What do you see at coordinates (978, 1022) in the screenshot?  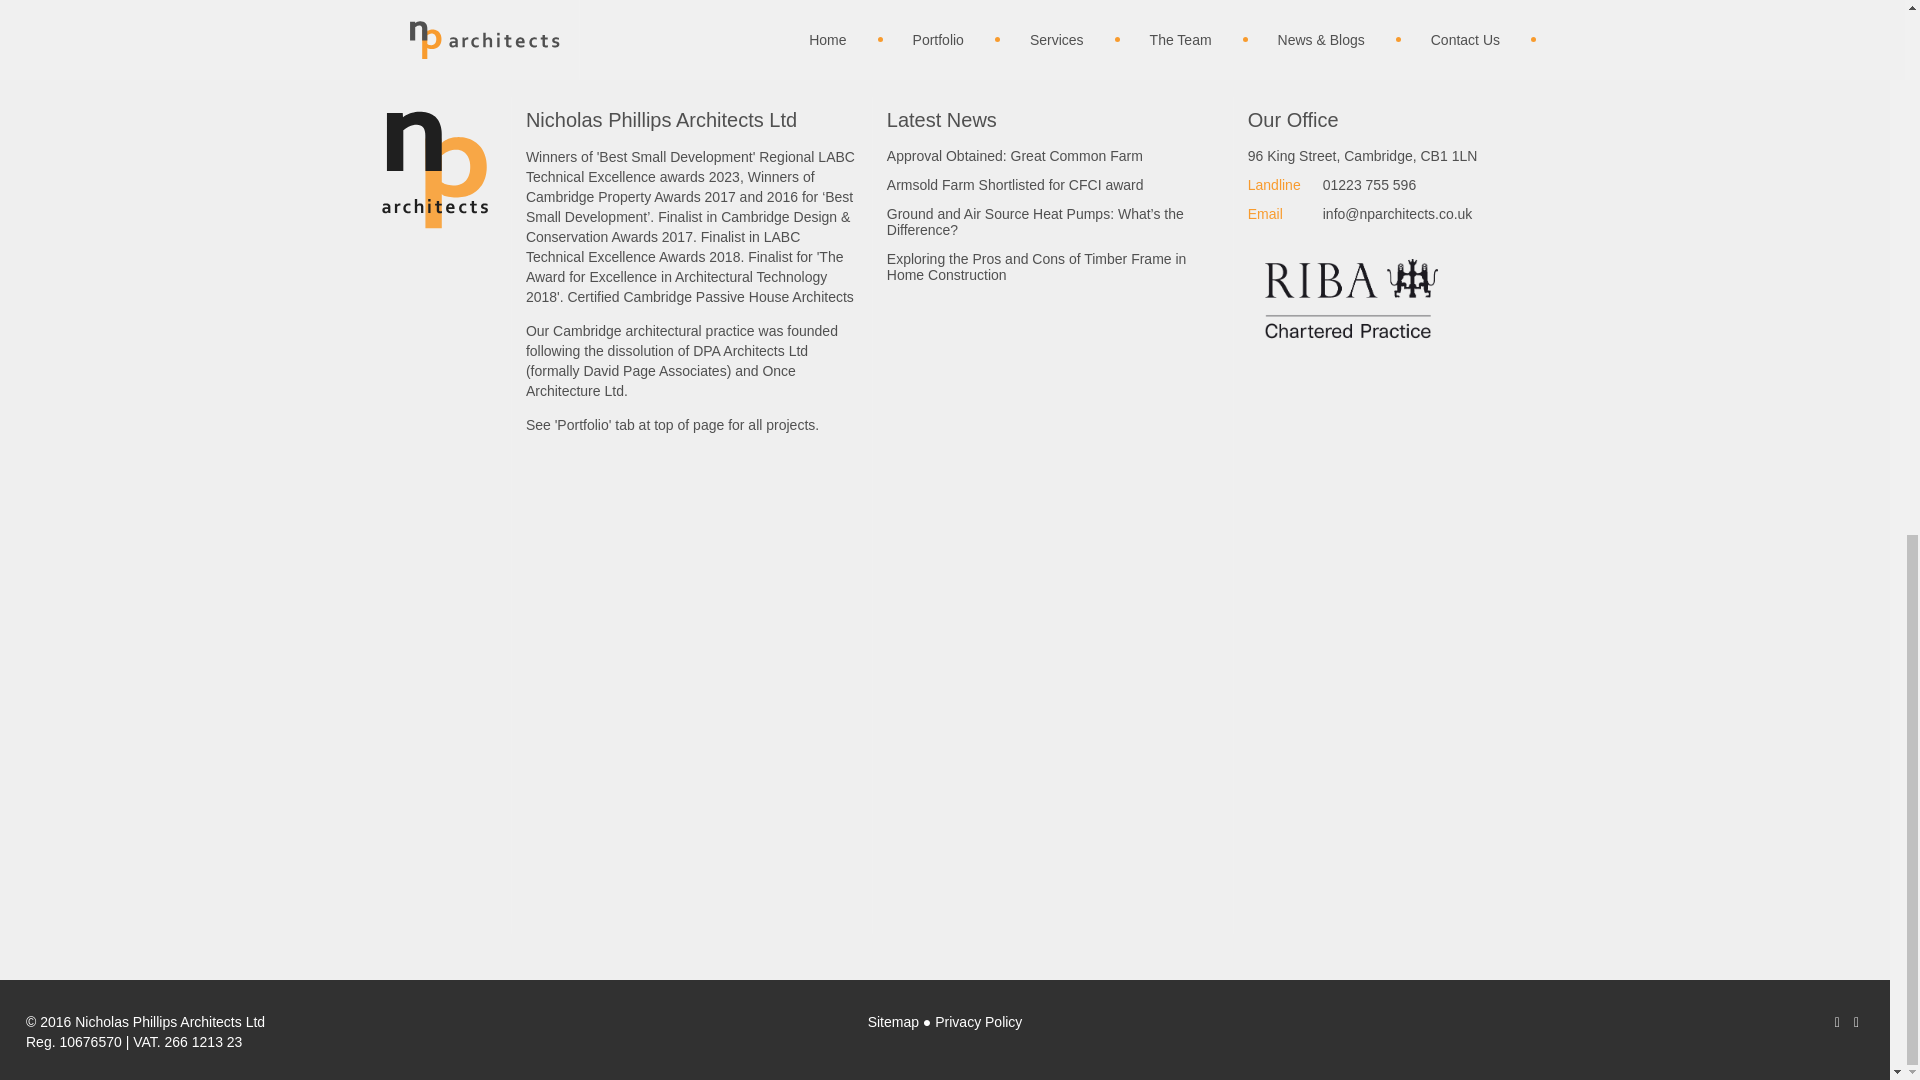 I see `Privacy Policy` at bounding box center [978, 1022].